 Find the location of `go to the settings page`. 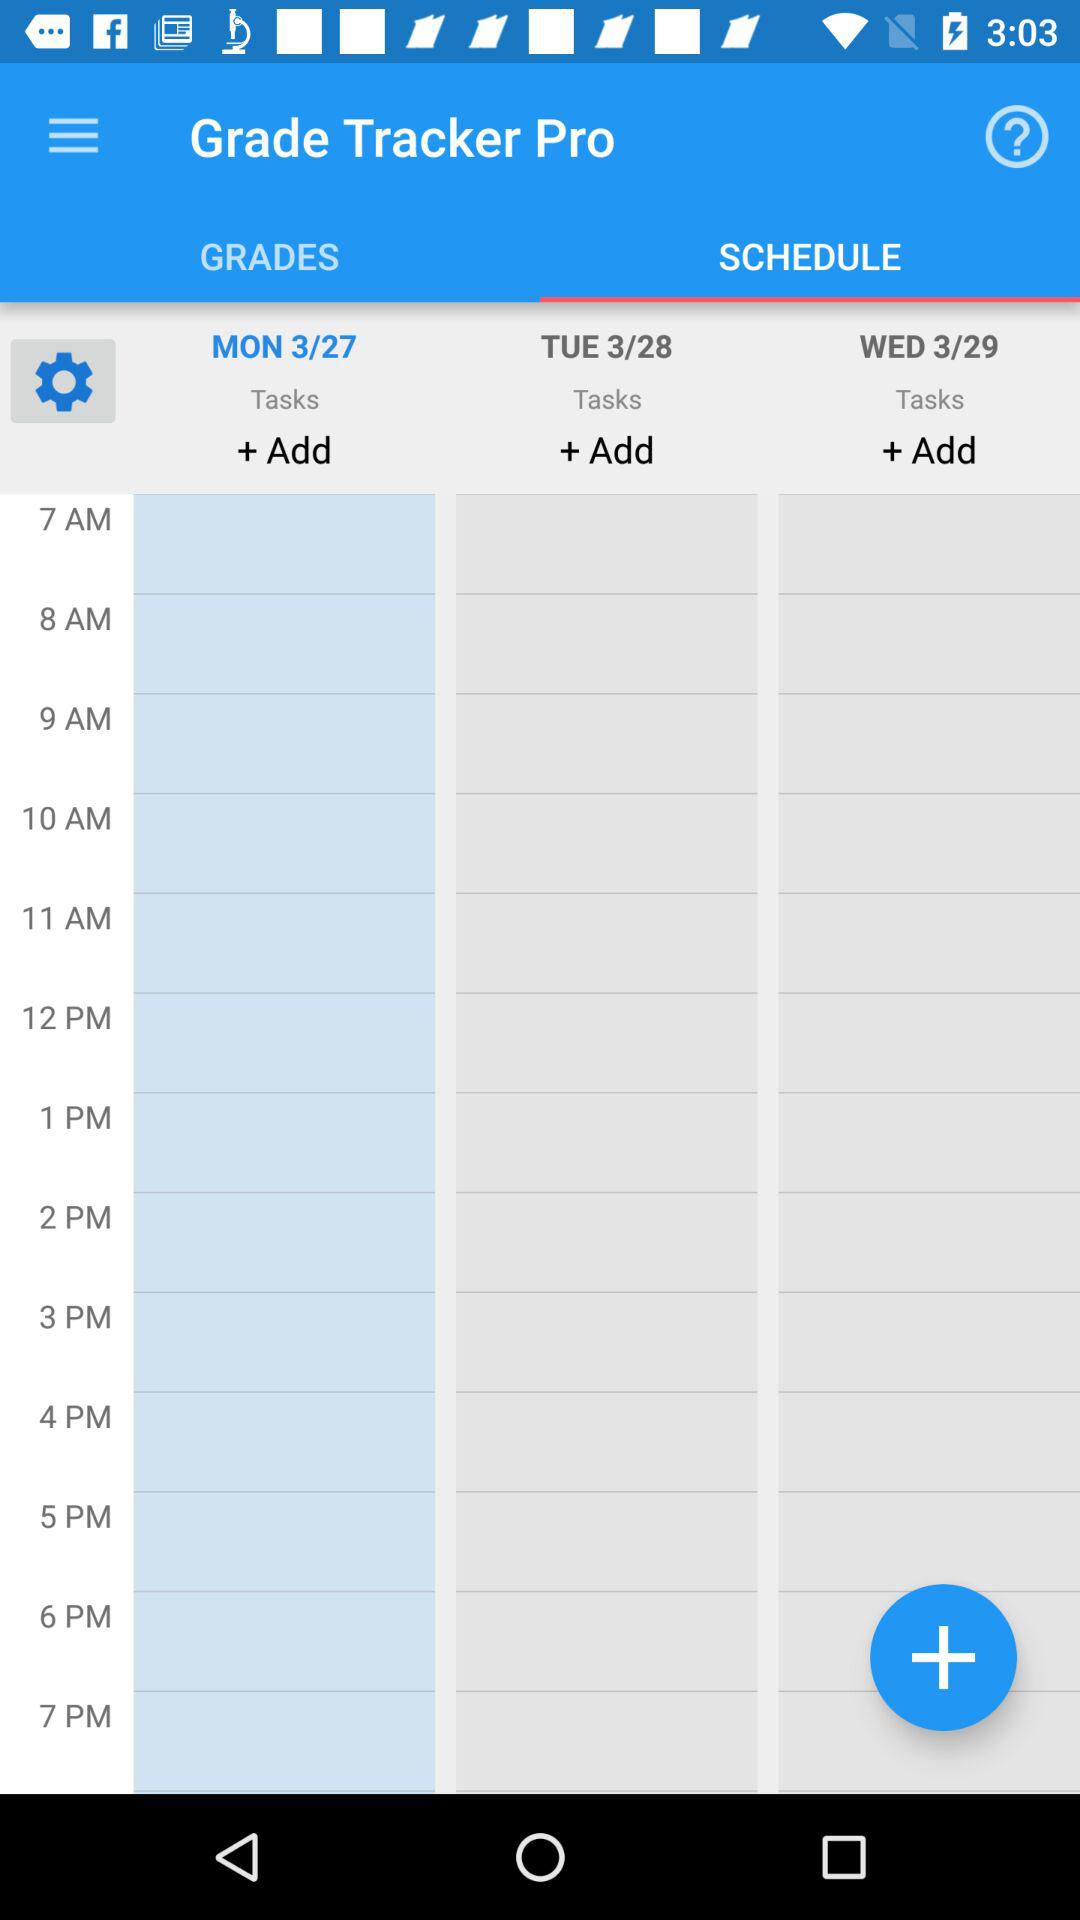

go to the settings page is located at coordinates (63, 380).